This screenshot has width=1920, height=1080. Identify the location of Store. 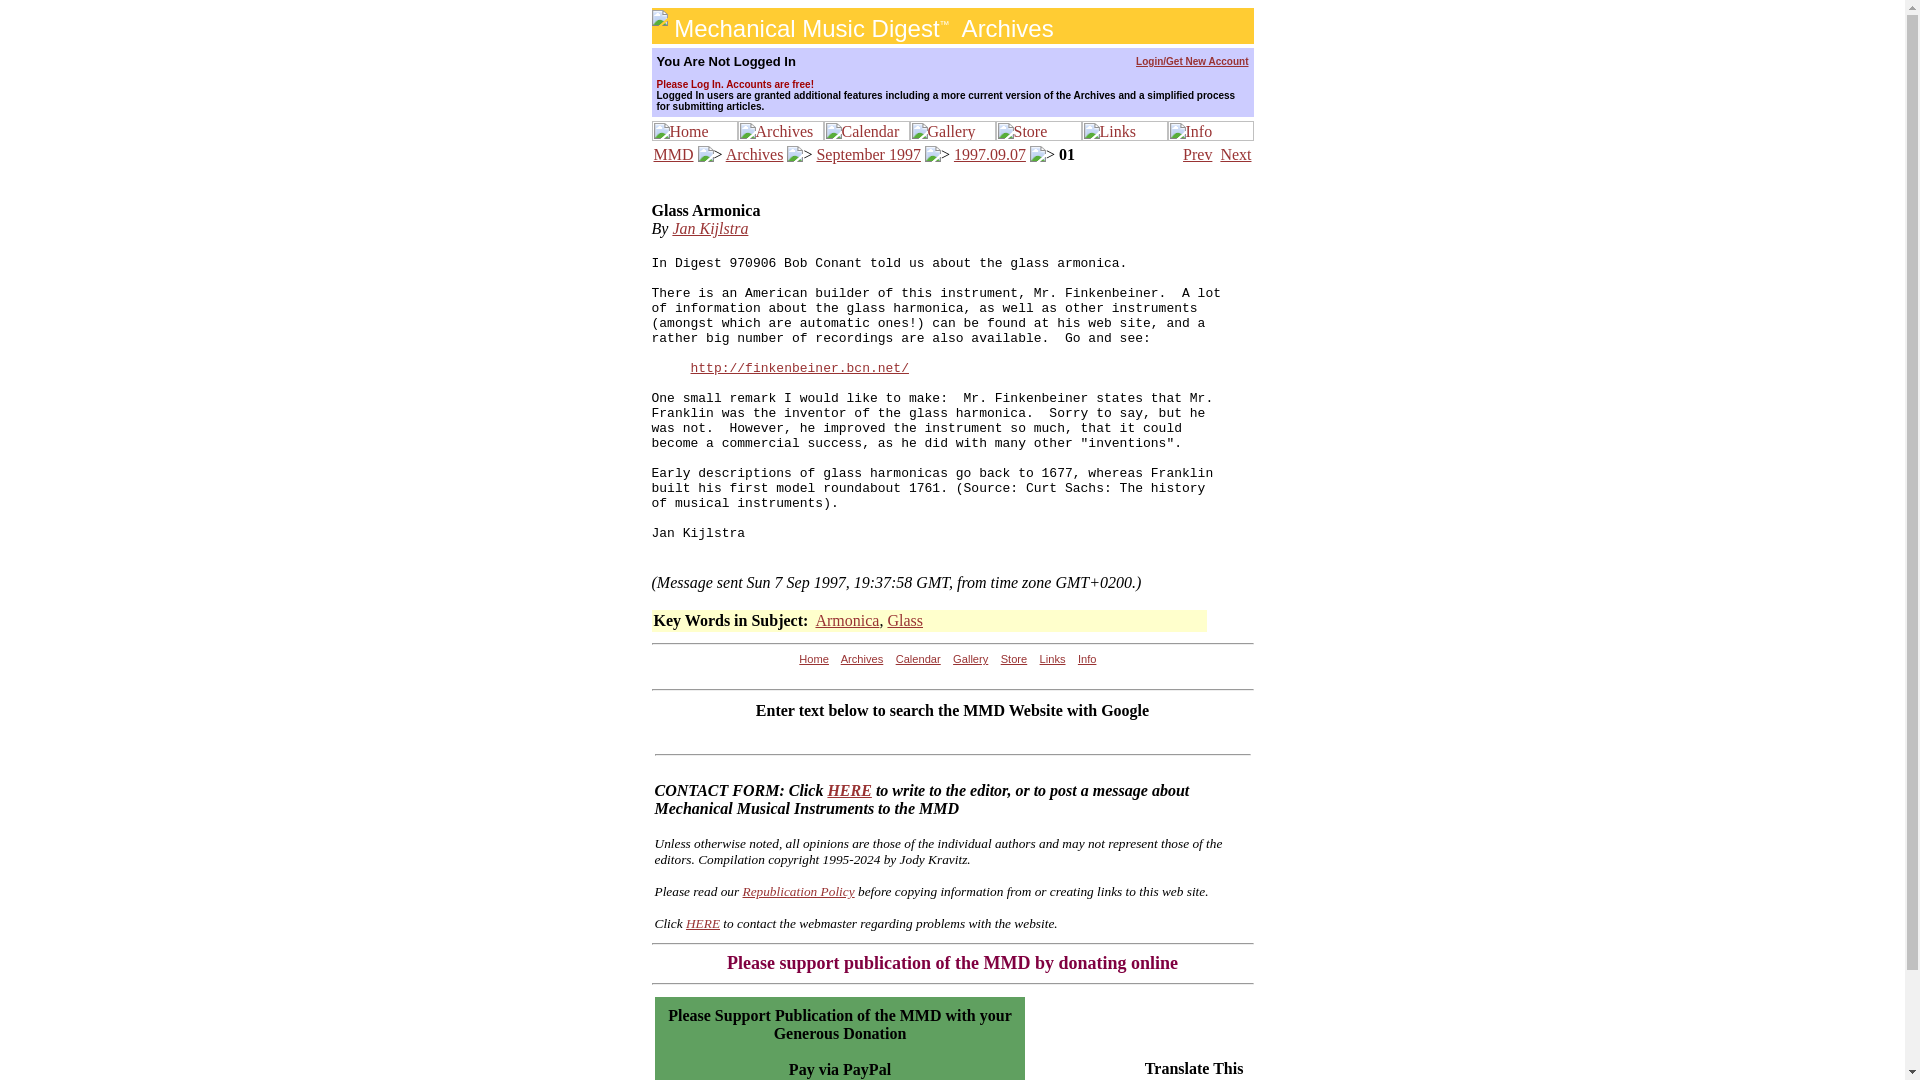
(1014, 659).